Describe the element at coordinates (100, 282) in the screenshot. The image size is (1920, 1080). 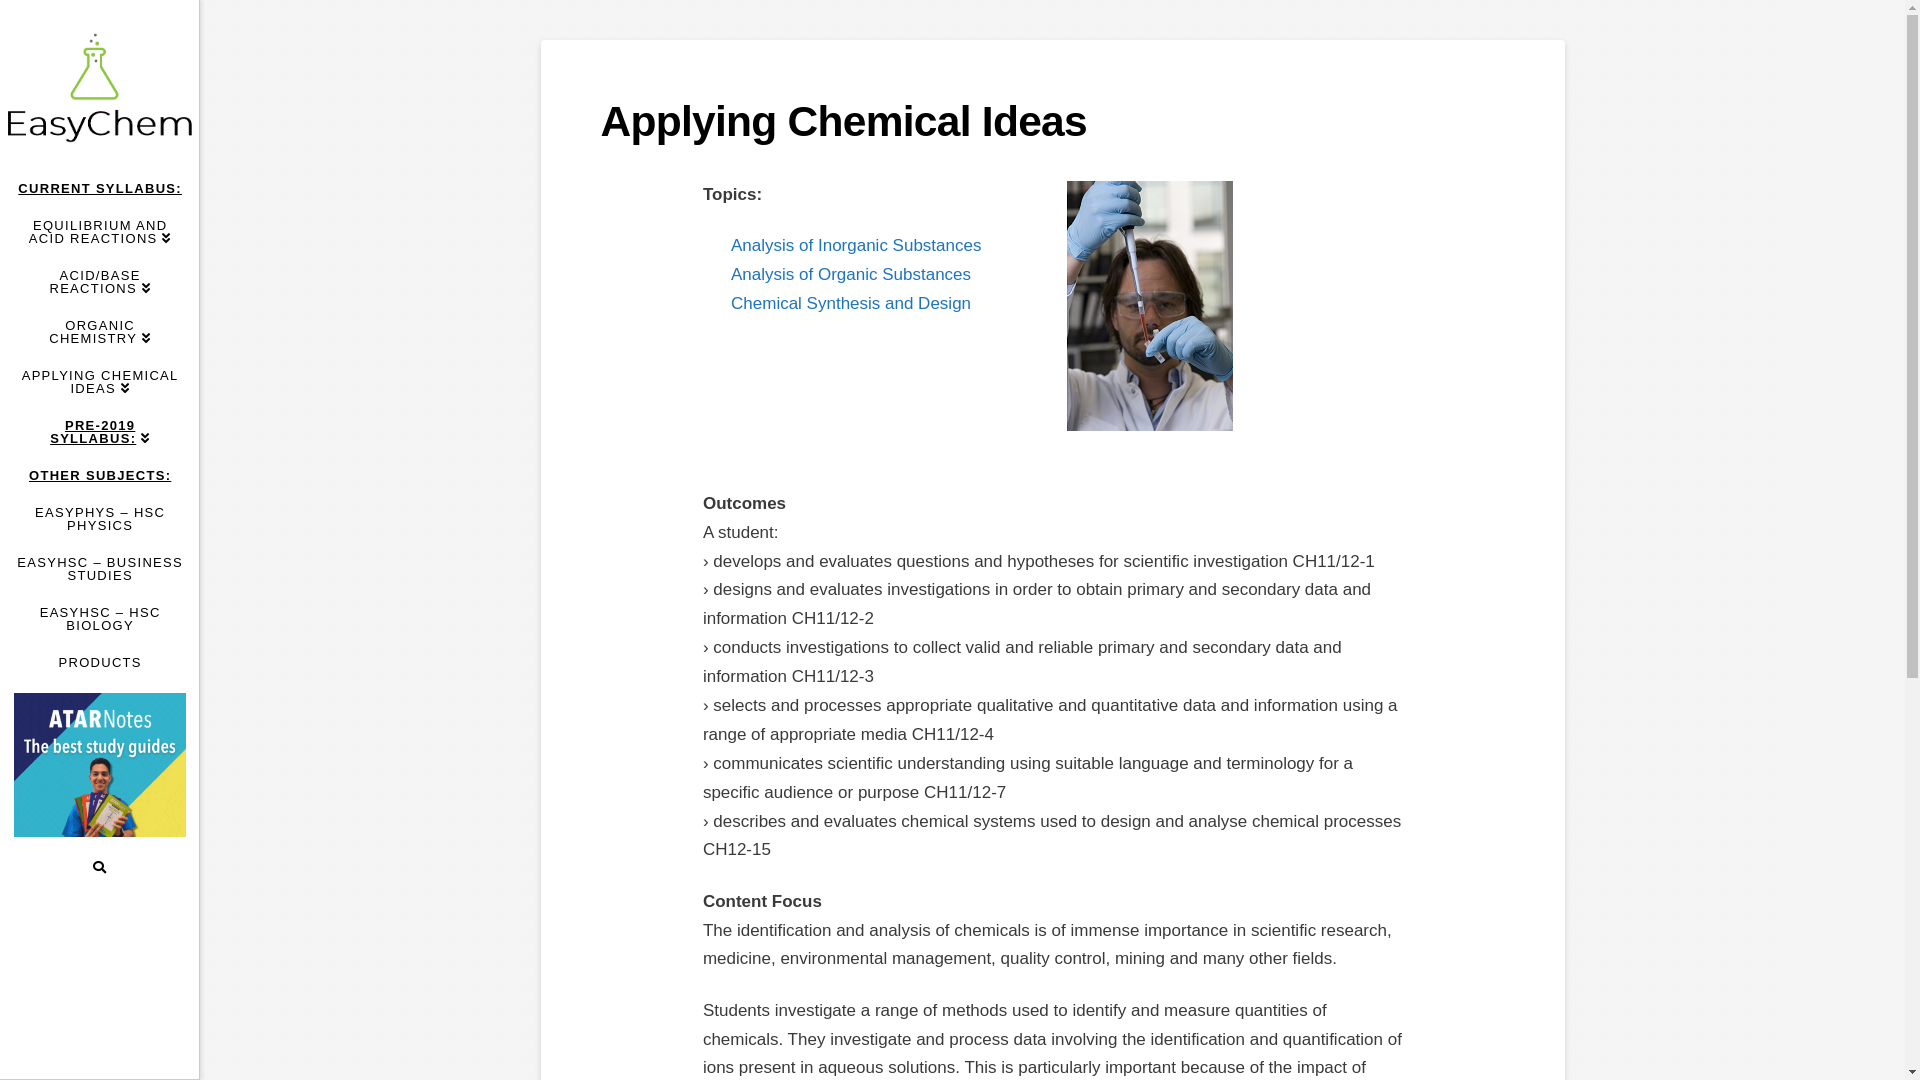
I see `ACID/BASE REACTIONS` at that location.